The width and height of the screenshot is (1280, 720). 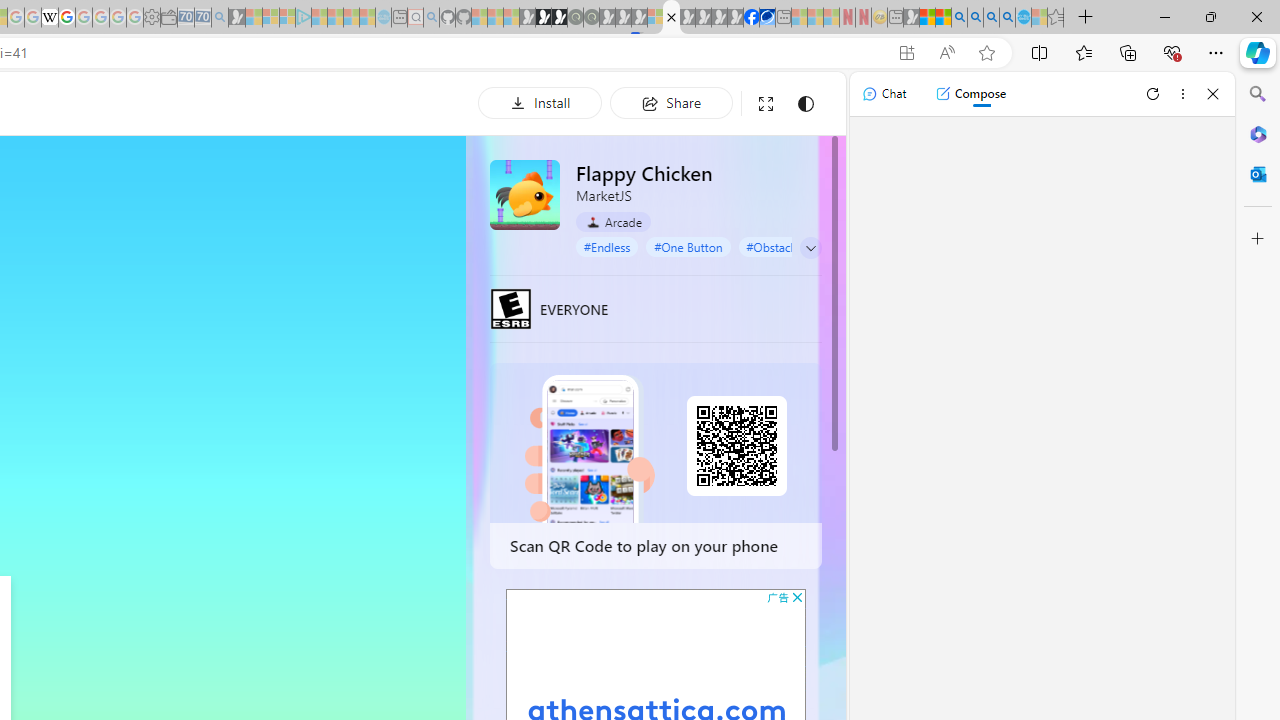 What do you see at coordinates (959, 18) in the screenshot?
I see `Bing AI - Search` at bounding box center [959, 18].